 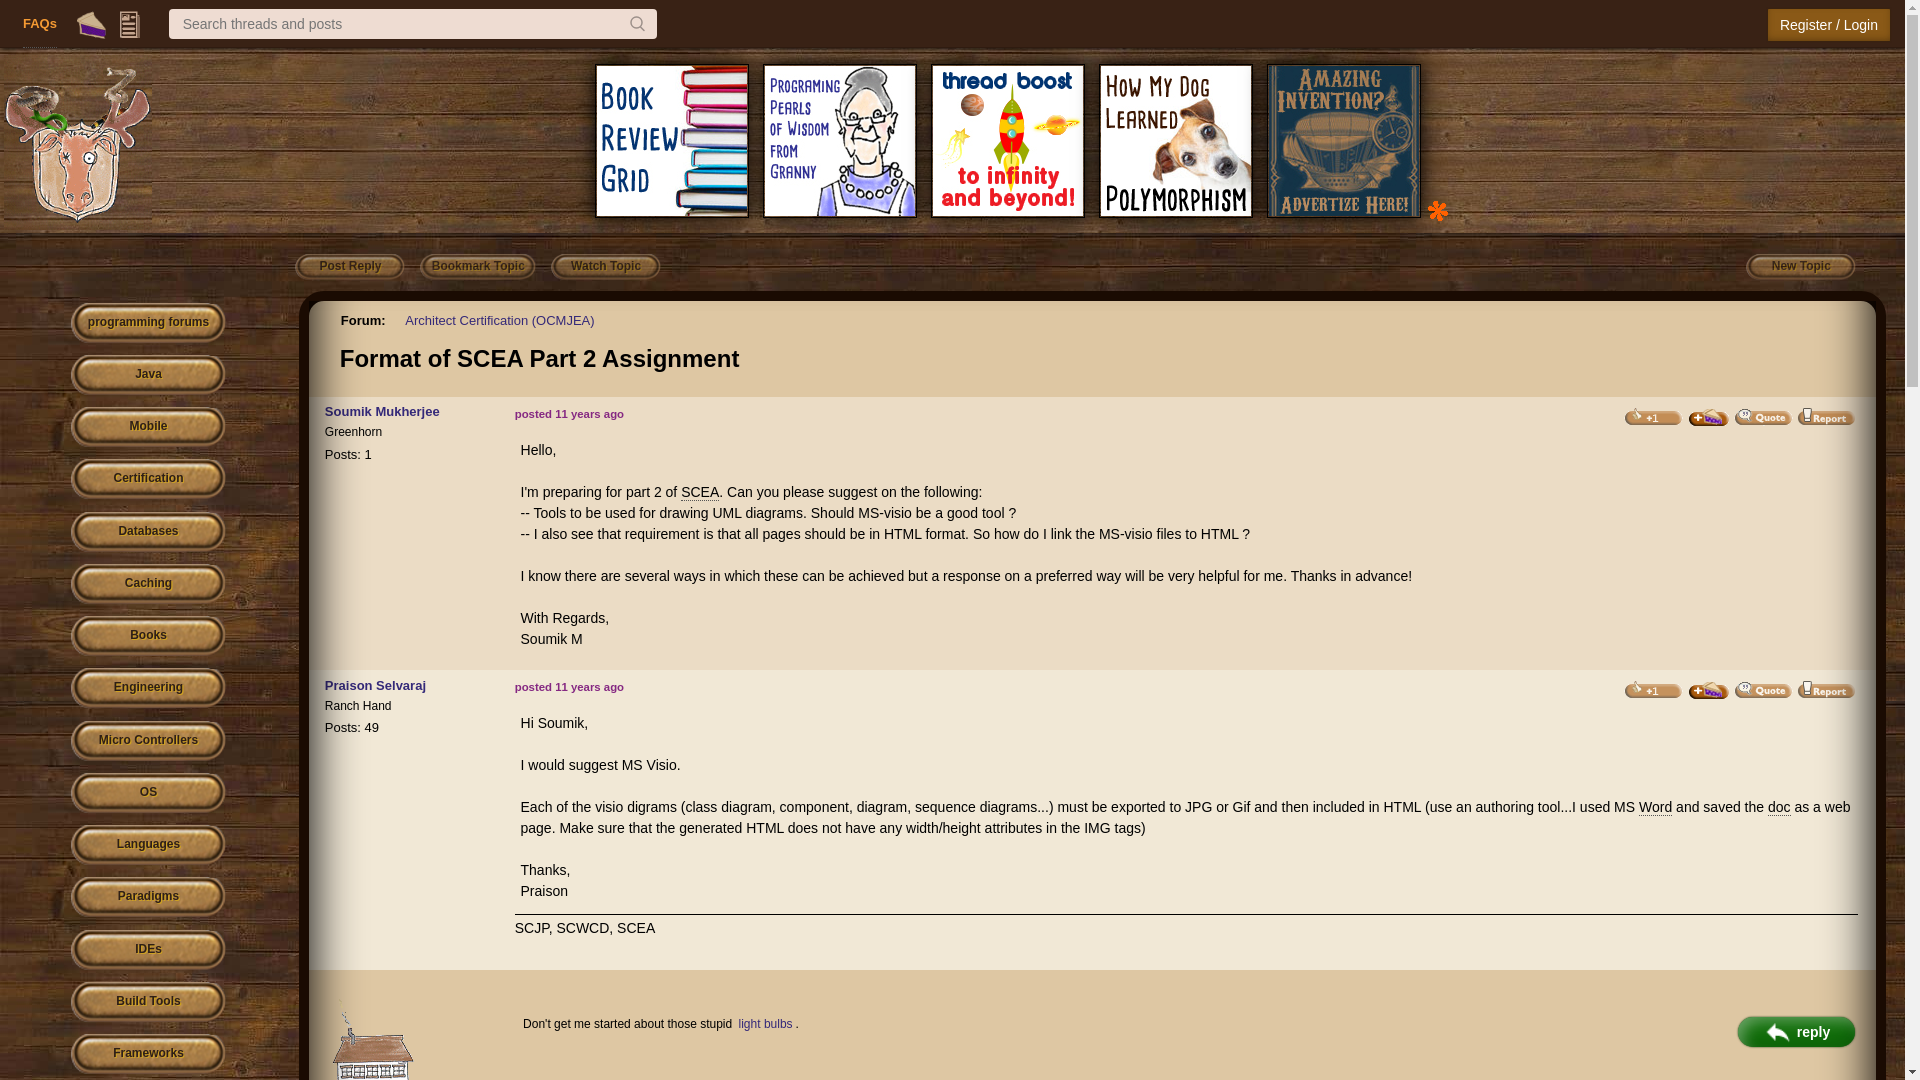 What do you see at coordinates (148, 428) in the screenshot?
I see `Mobile` at bounding box center [148, 428].